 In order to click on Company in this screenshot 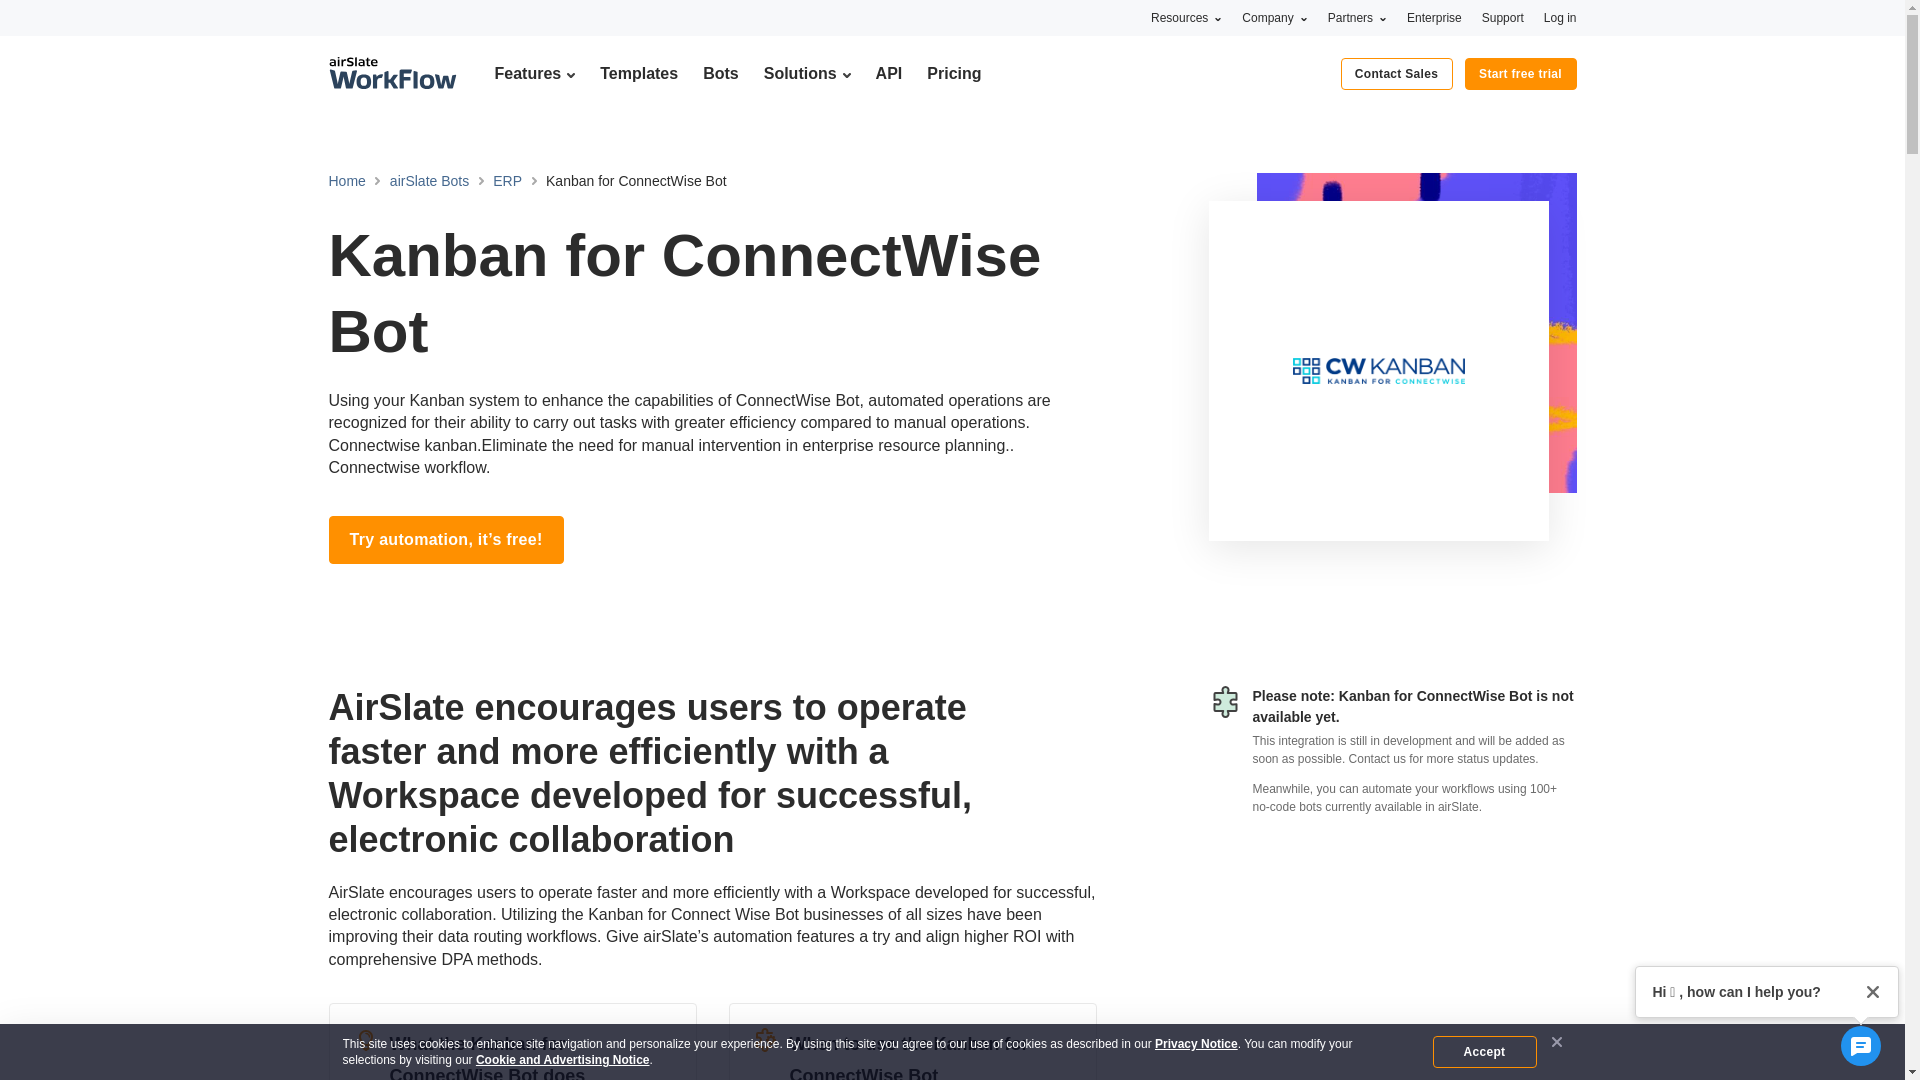, I will do `click(1274, 17)`.